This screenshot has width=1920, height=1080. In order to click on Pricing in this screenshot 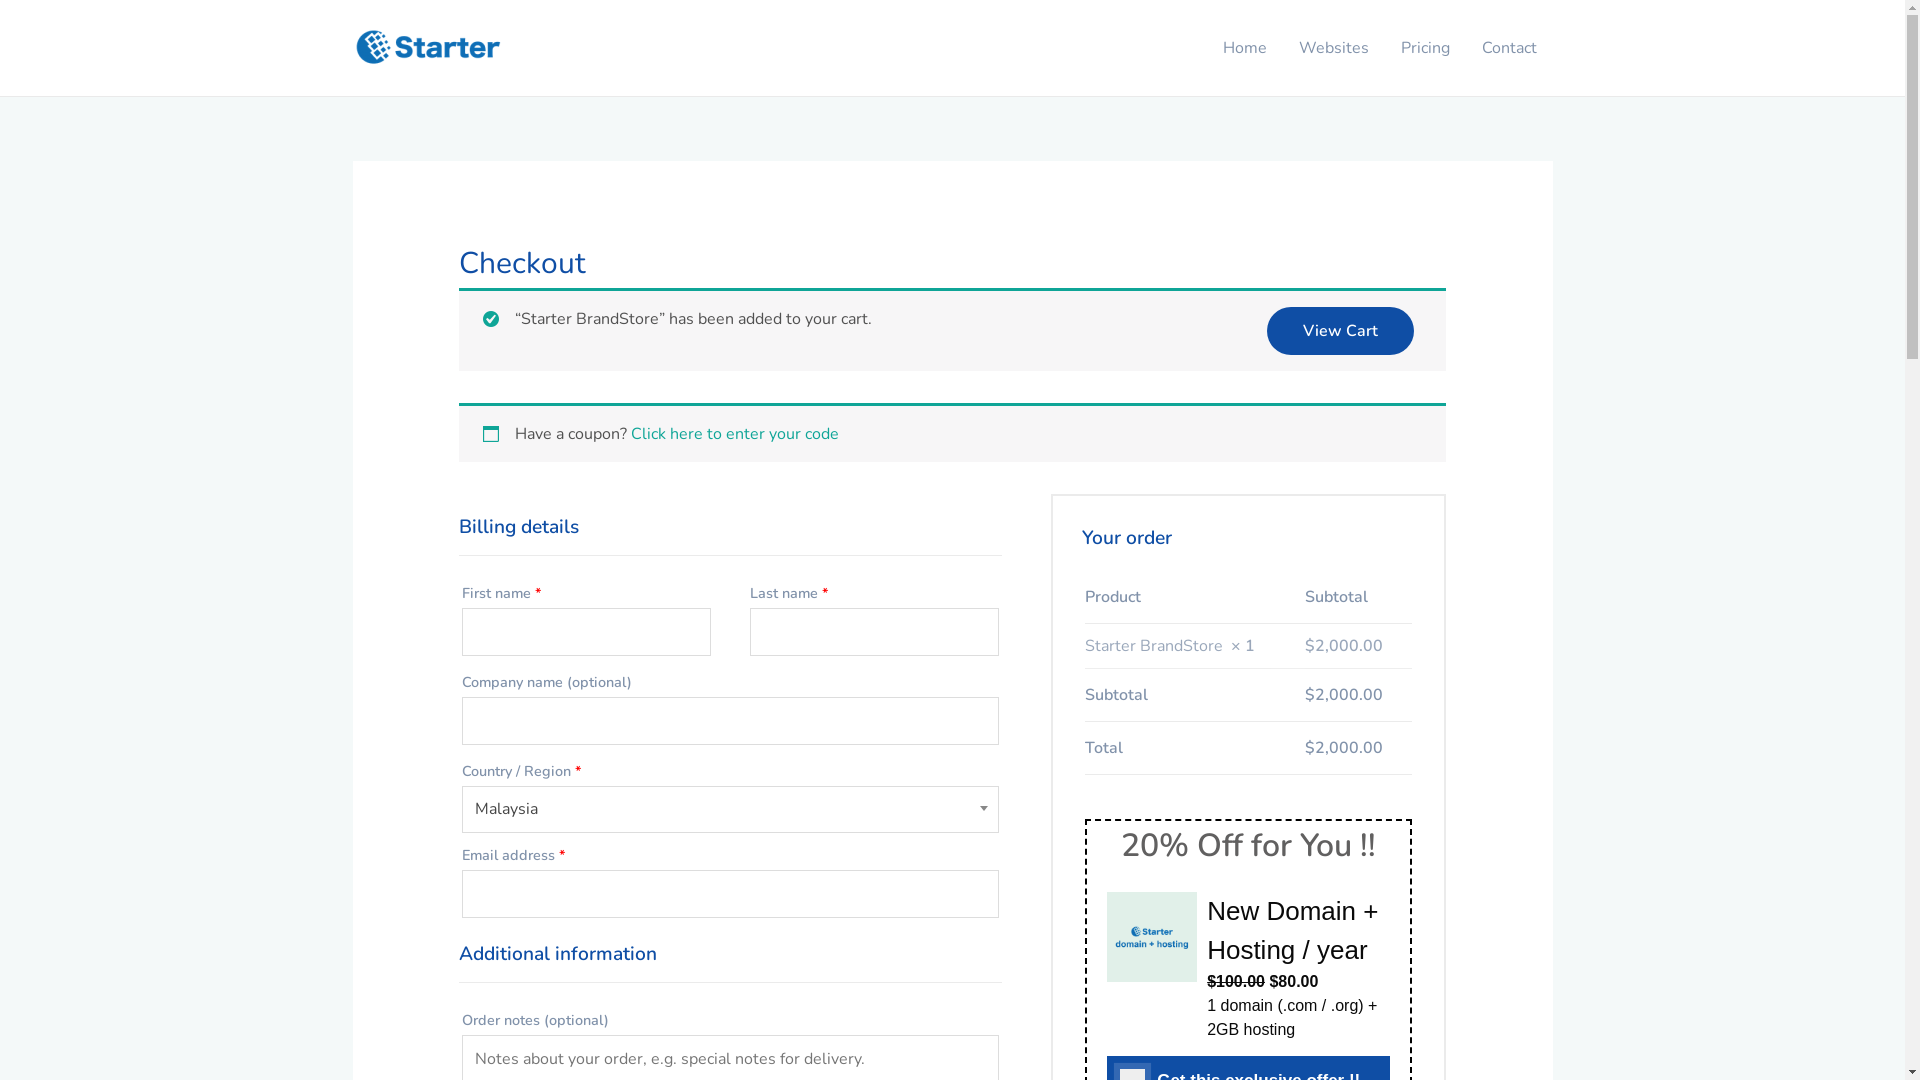, I will do `click(1424, 48)`.